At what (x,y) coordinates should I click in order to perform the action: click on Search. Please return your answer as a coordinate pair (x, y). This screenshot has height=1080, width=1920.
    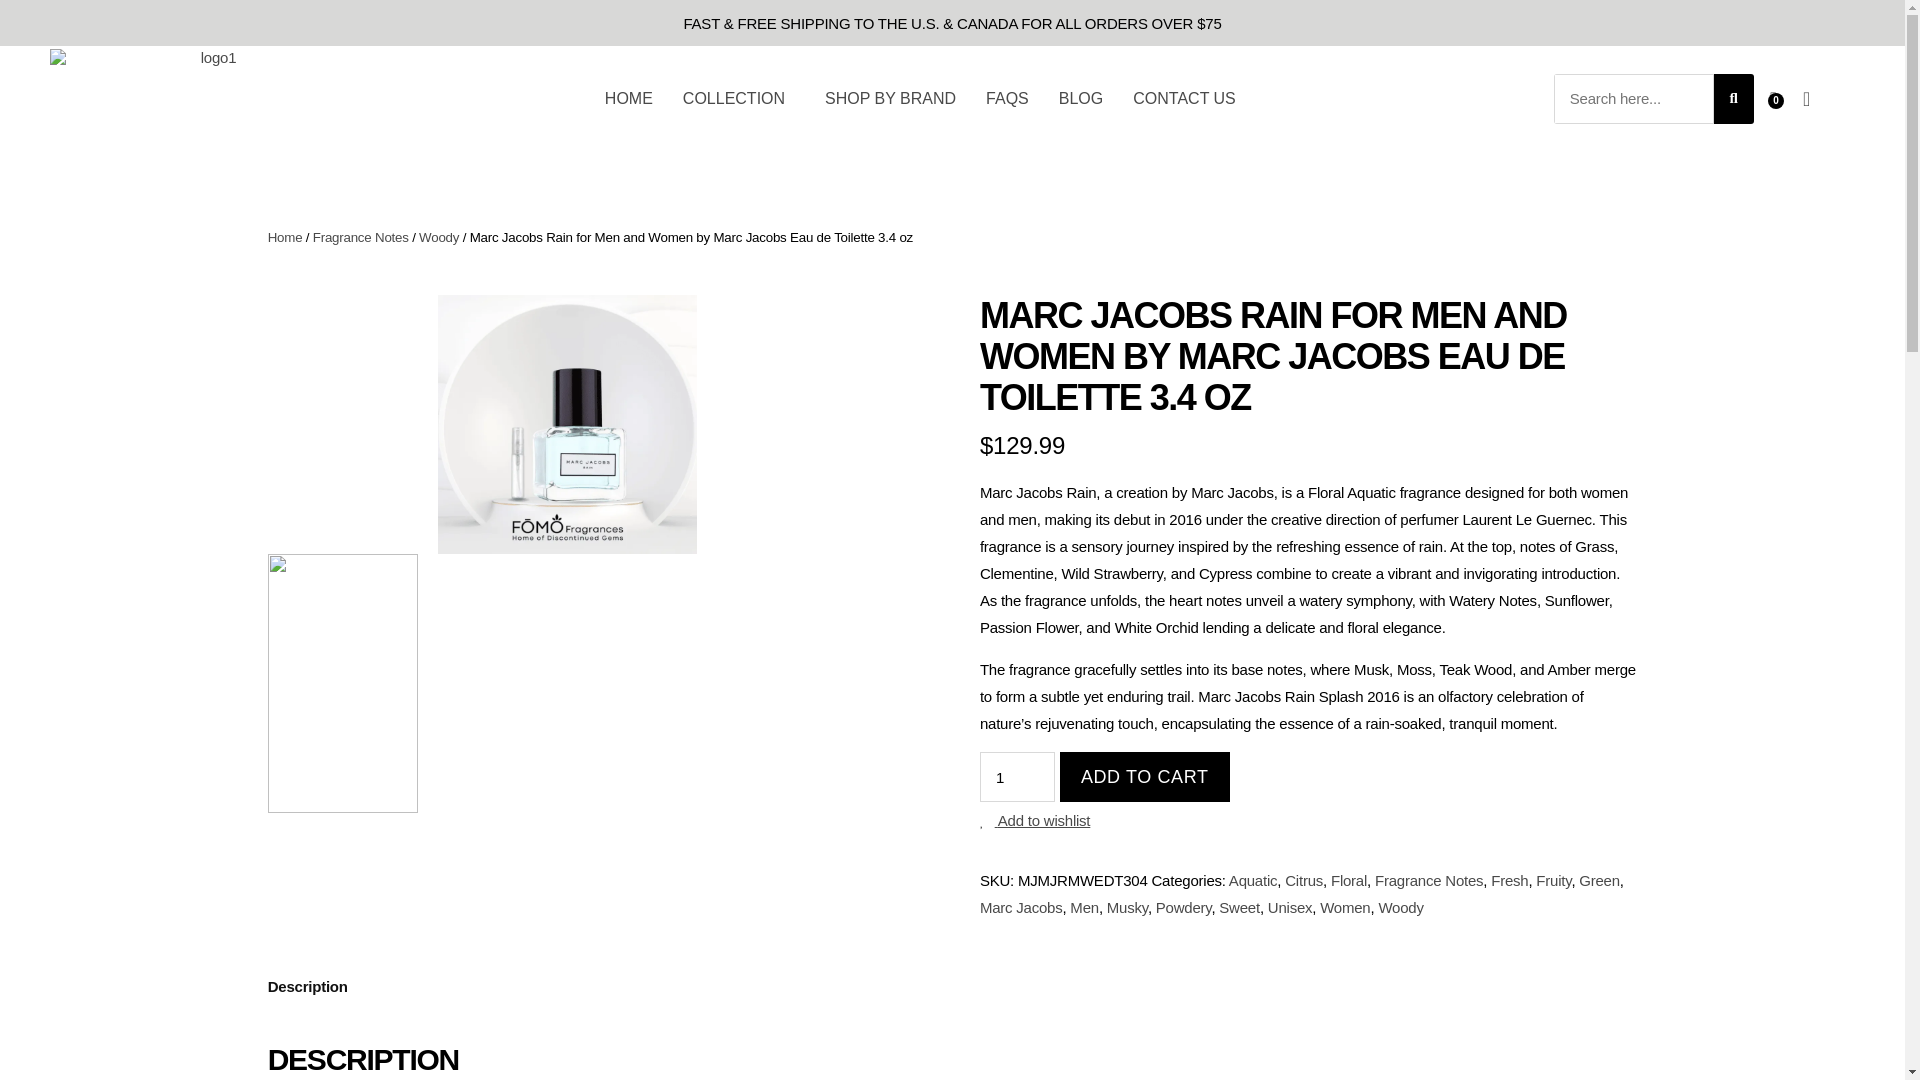
    Looking at the image, I should click on (1634, 99).